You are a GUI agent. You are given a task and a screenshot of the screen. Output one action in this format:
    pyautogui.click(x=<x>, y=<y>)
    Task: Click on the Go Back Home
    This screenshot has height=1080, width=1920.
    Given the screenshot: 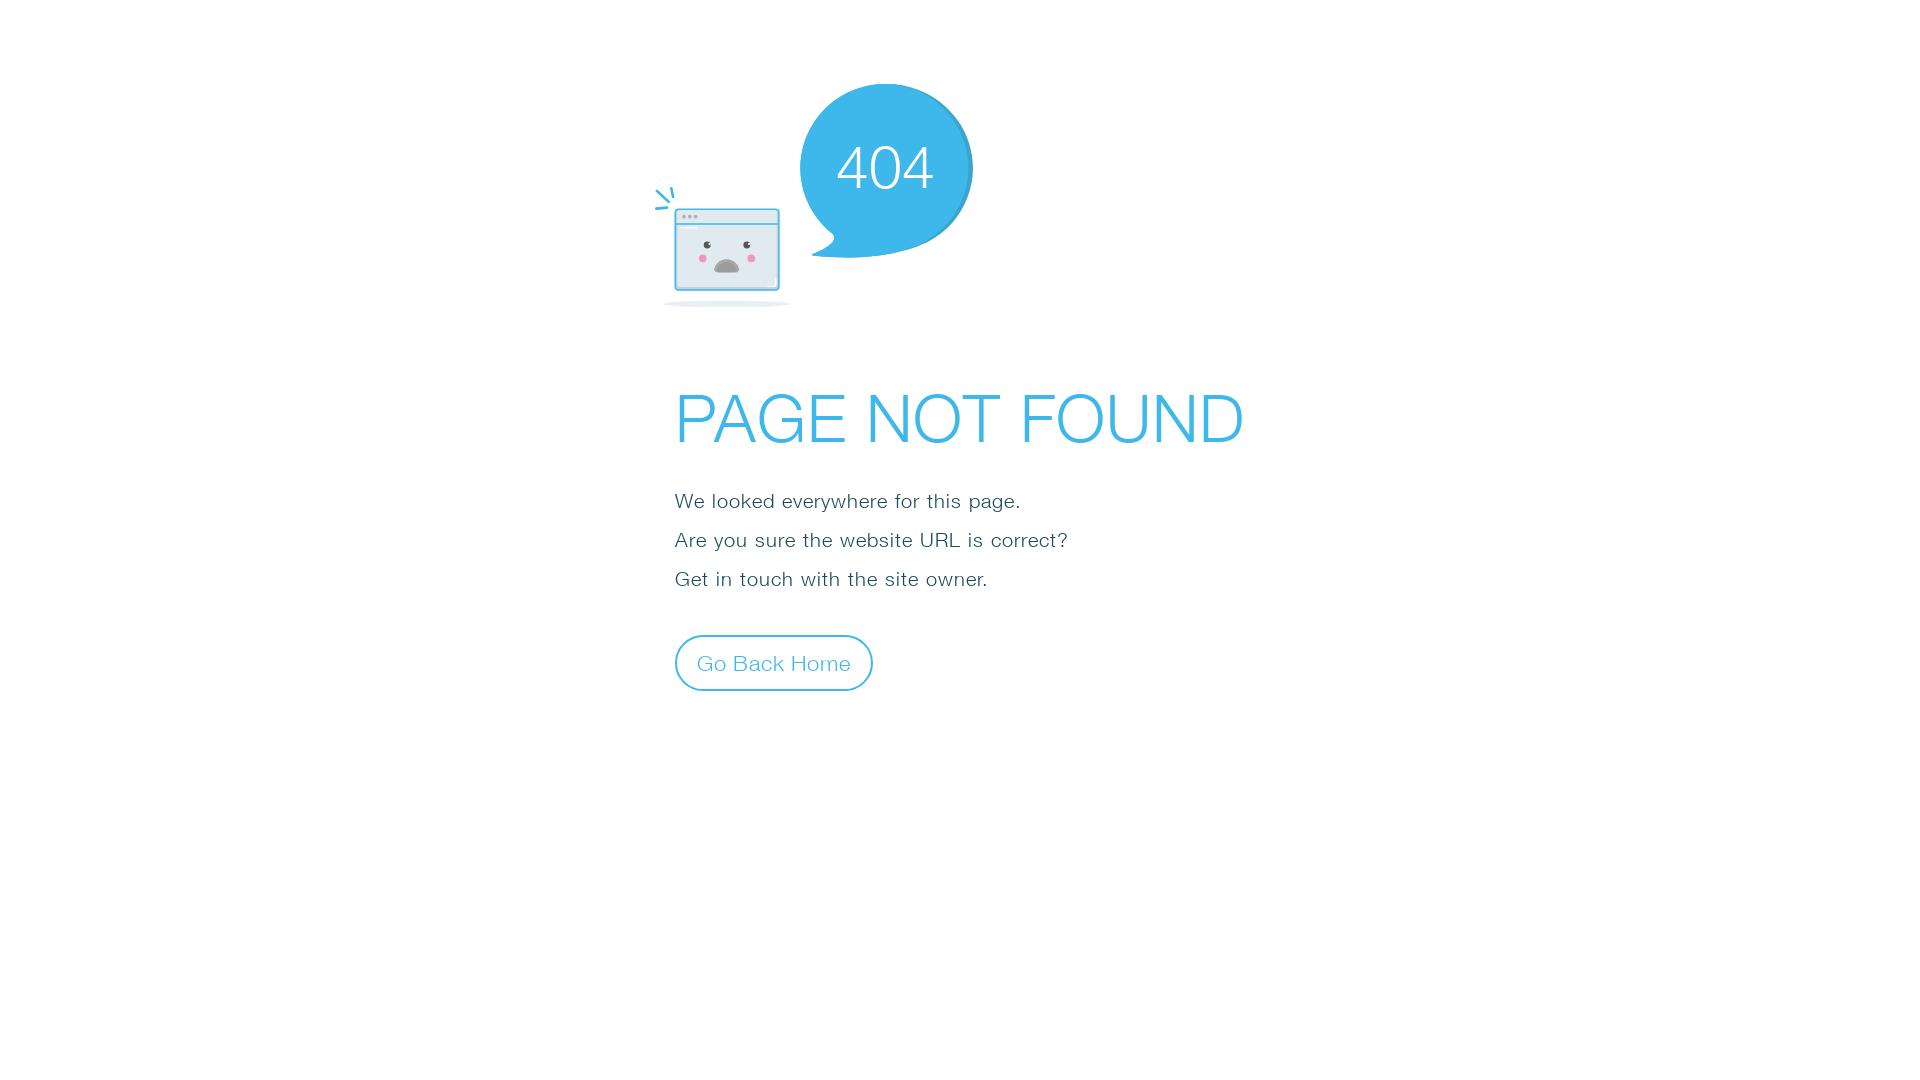 What is the action you would take?
    pyautogui.click(x=774, y=662)
    